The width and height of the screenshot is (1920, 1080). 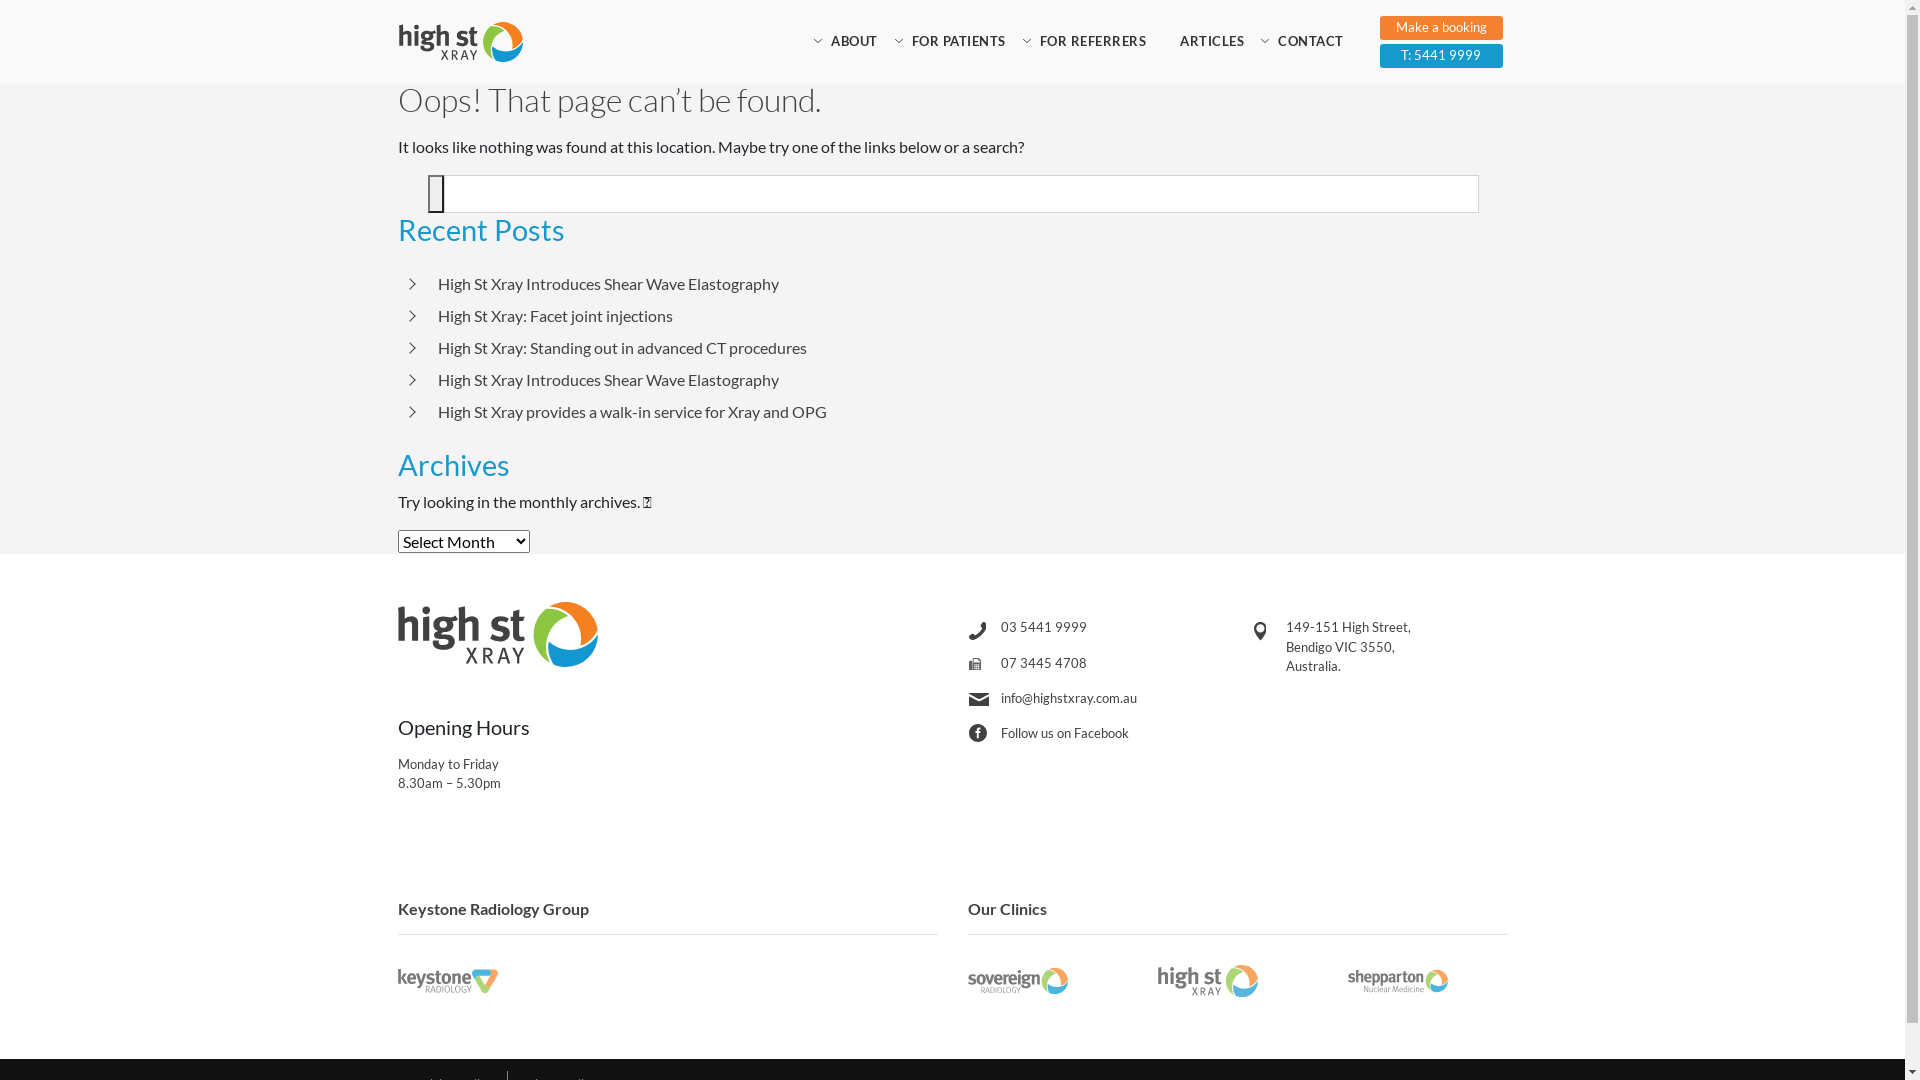 I want to click on High St Xray Introduces Shear Wave Elastography, so click(x=608, y=380).